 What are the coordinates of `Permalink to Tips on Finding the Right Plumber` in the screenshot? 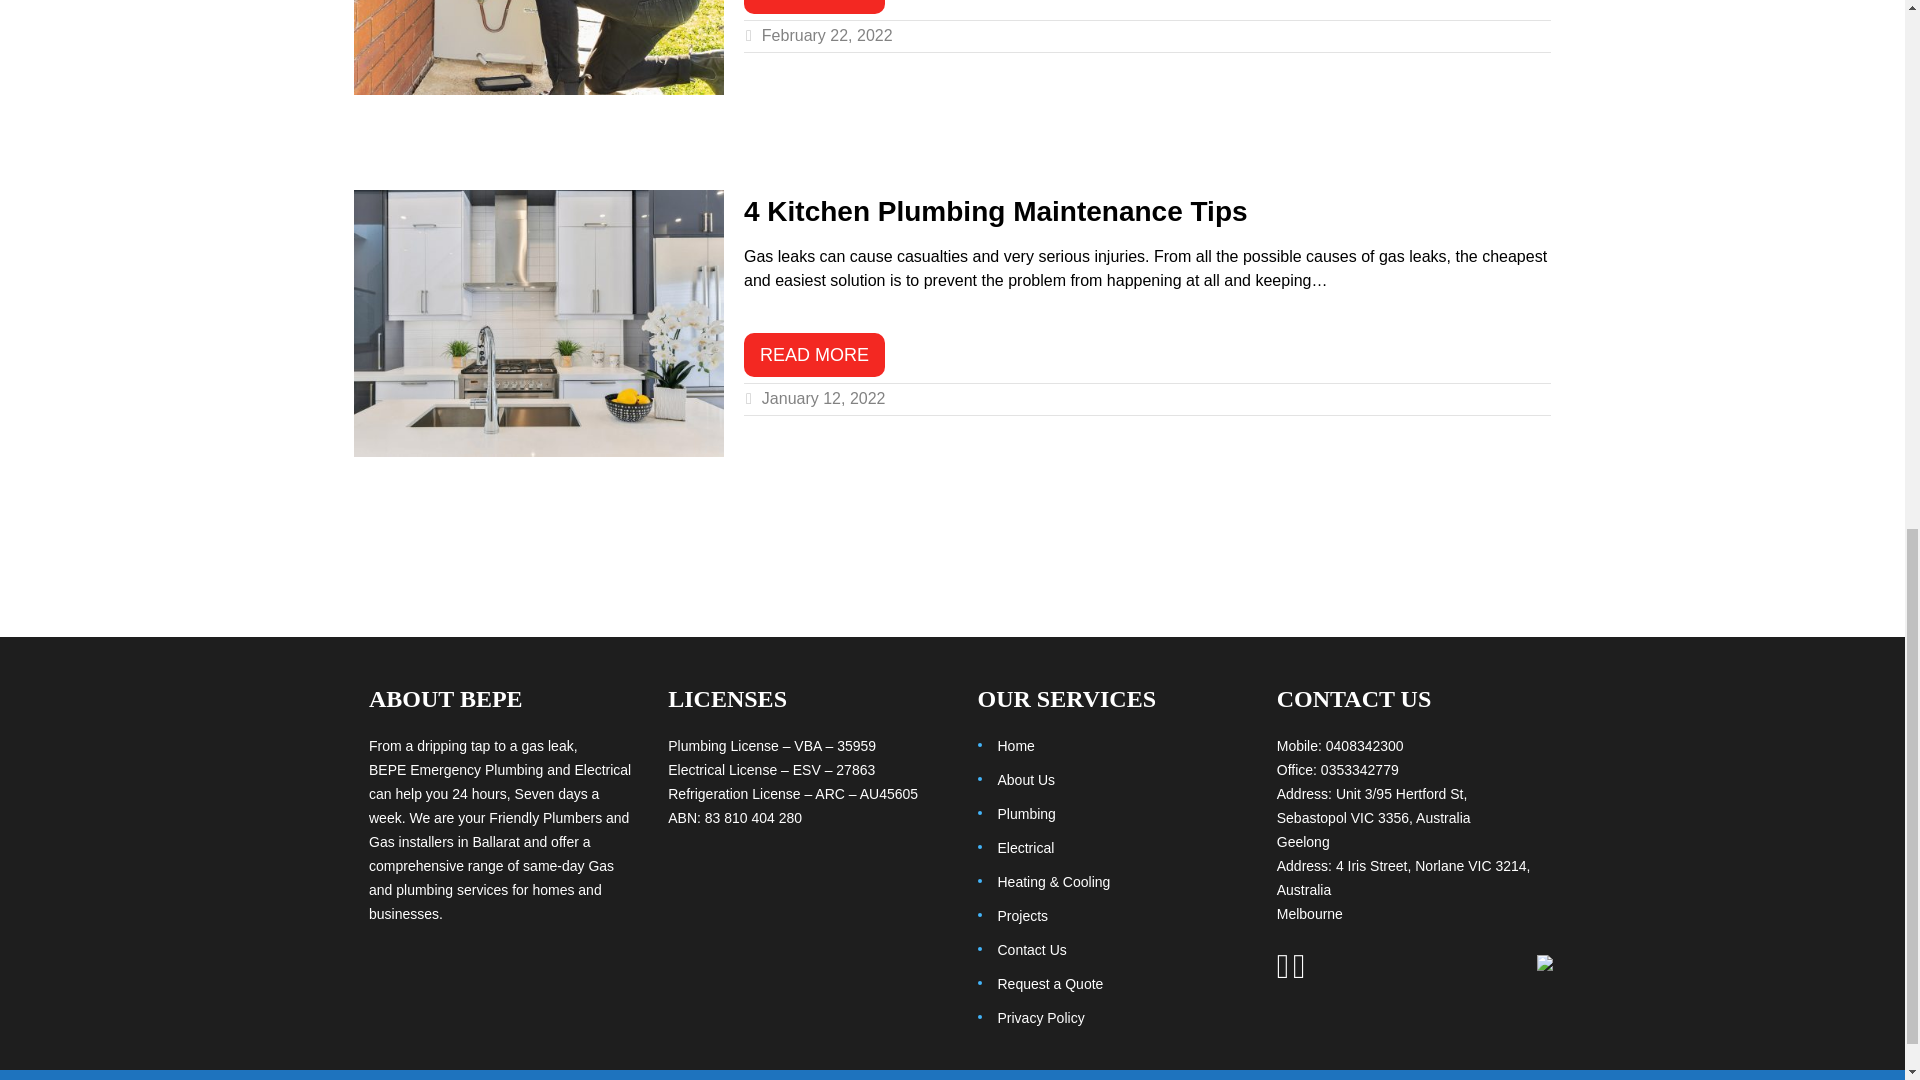 It's located at (538, 48).